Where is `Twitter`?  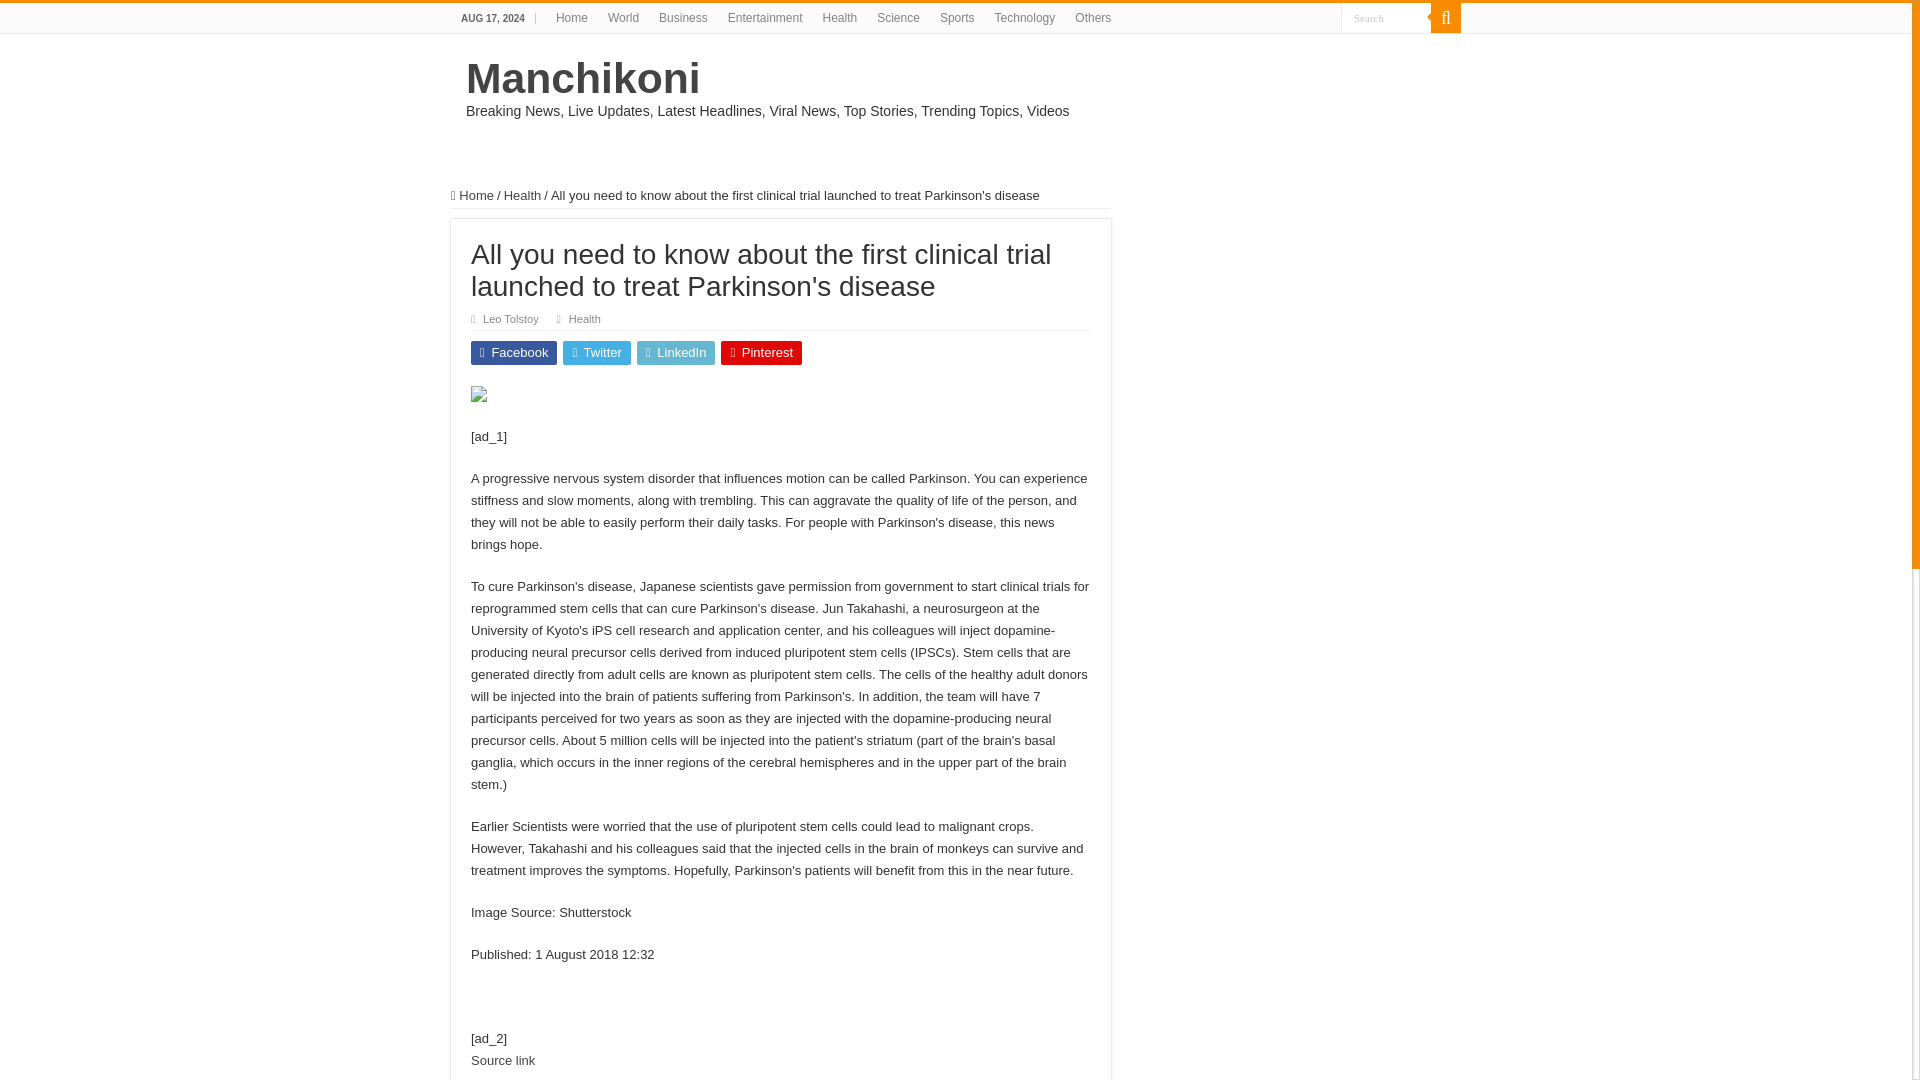 Twitter is located at coordinates (596, 353).